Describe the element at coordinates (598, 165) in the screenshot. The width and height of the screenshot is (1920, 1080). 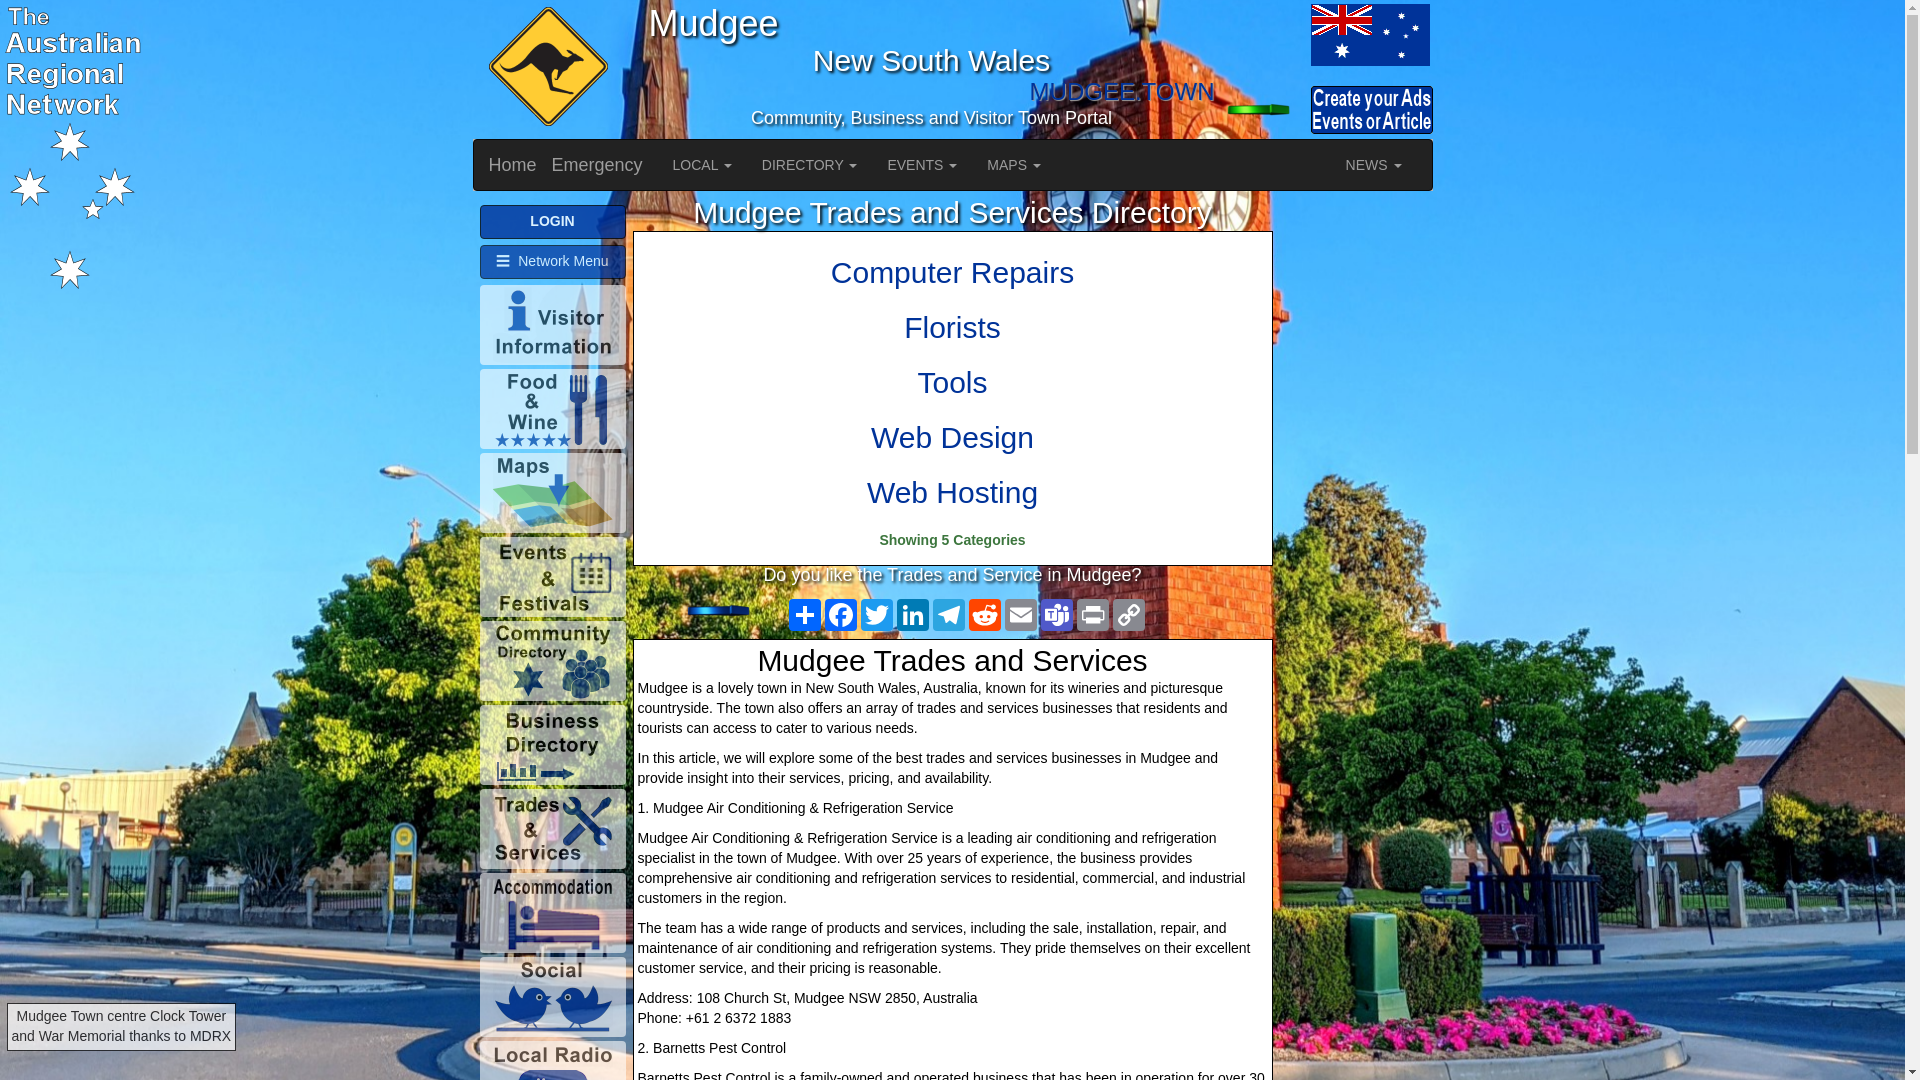
I see `Emergency` at that location.